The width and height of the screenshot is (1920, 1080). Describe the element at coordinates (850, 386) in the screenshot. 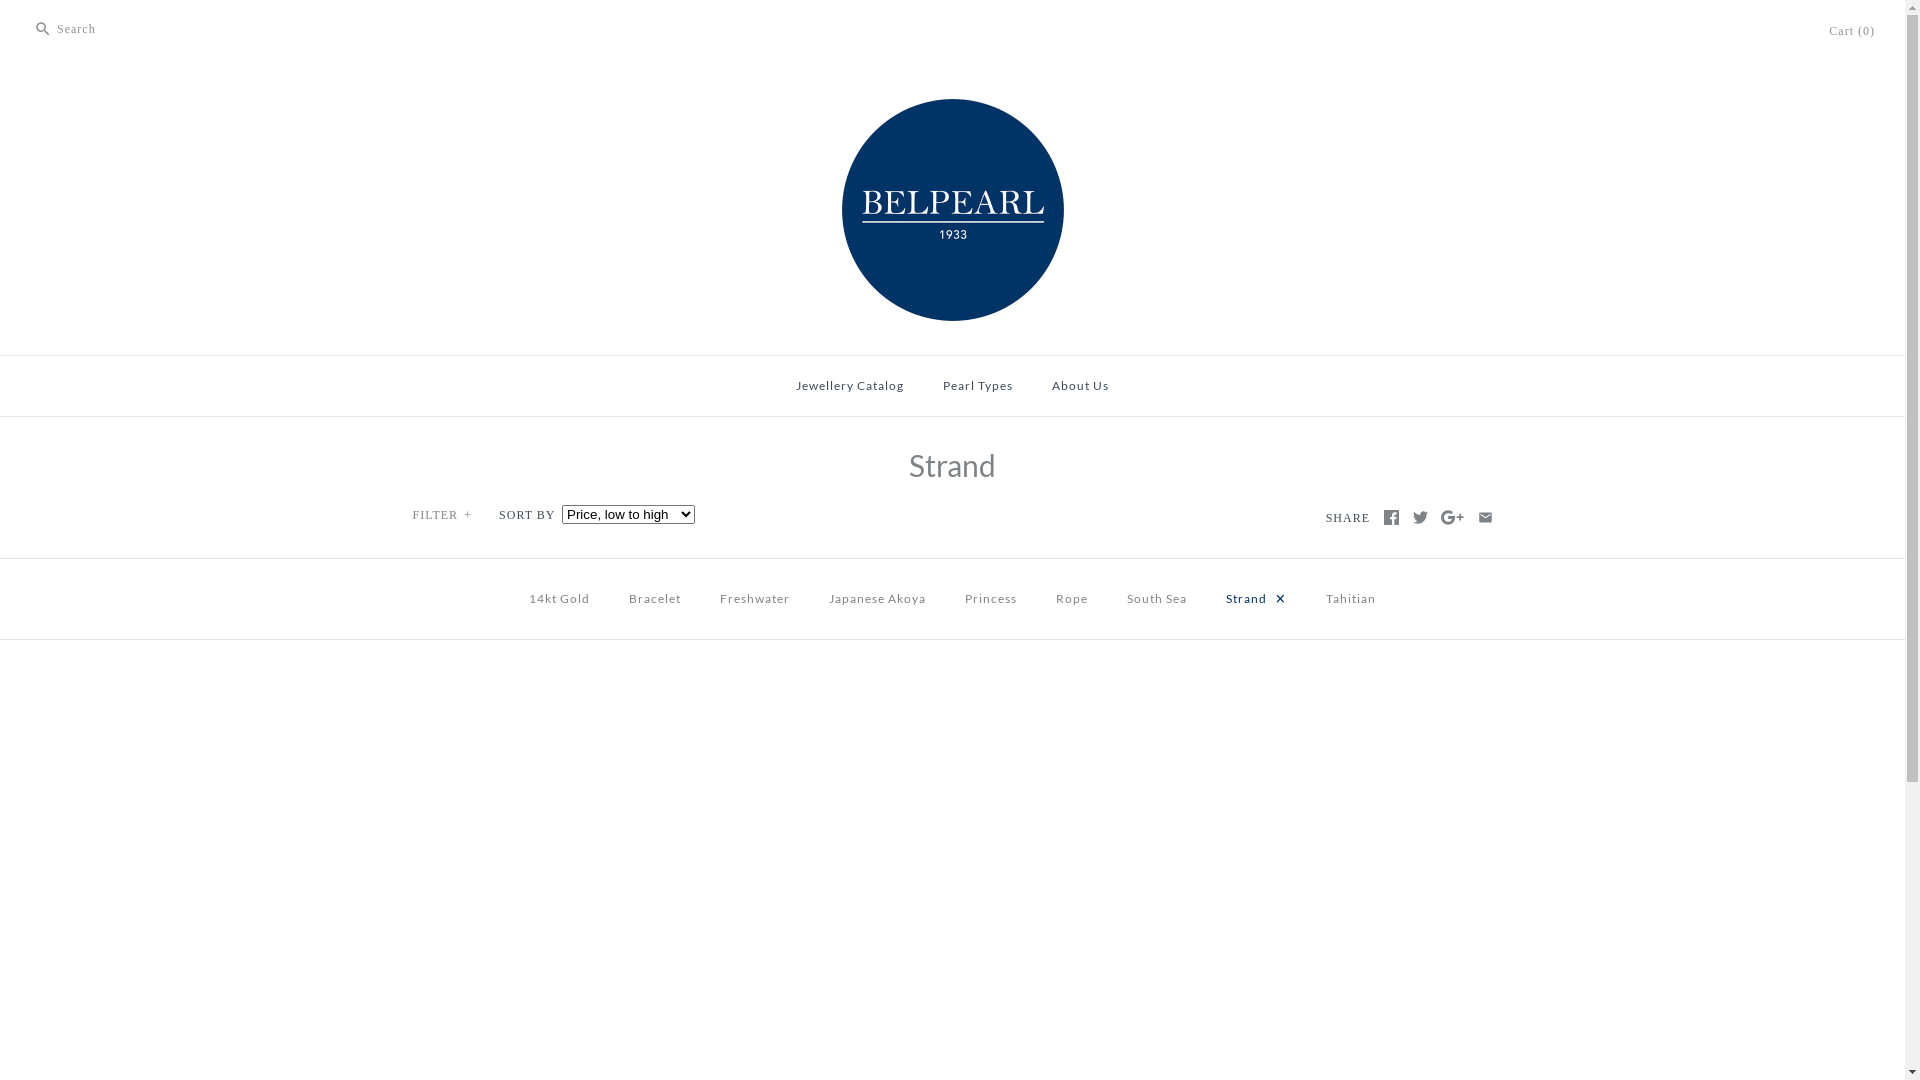

I see `Jewellery Catalog` at that location.